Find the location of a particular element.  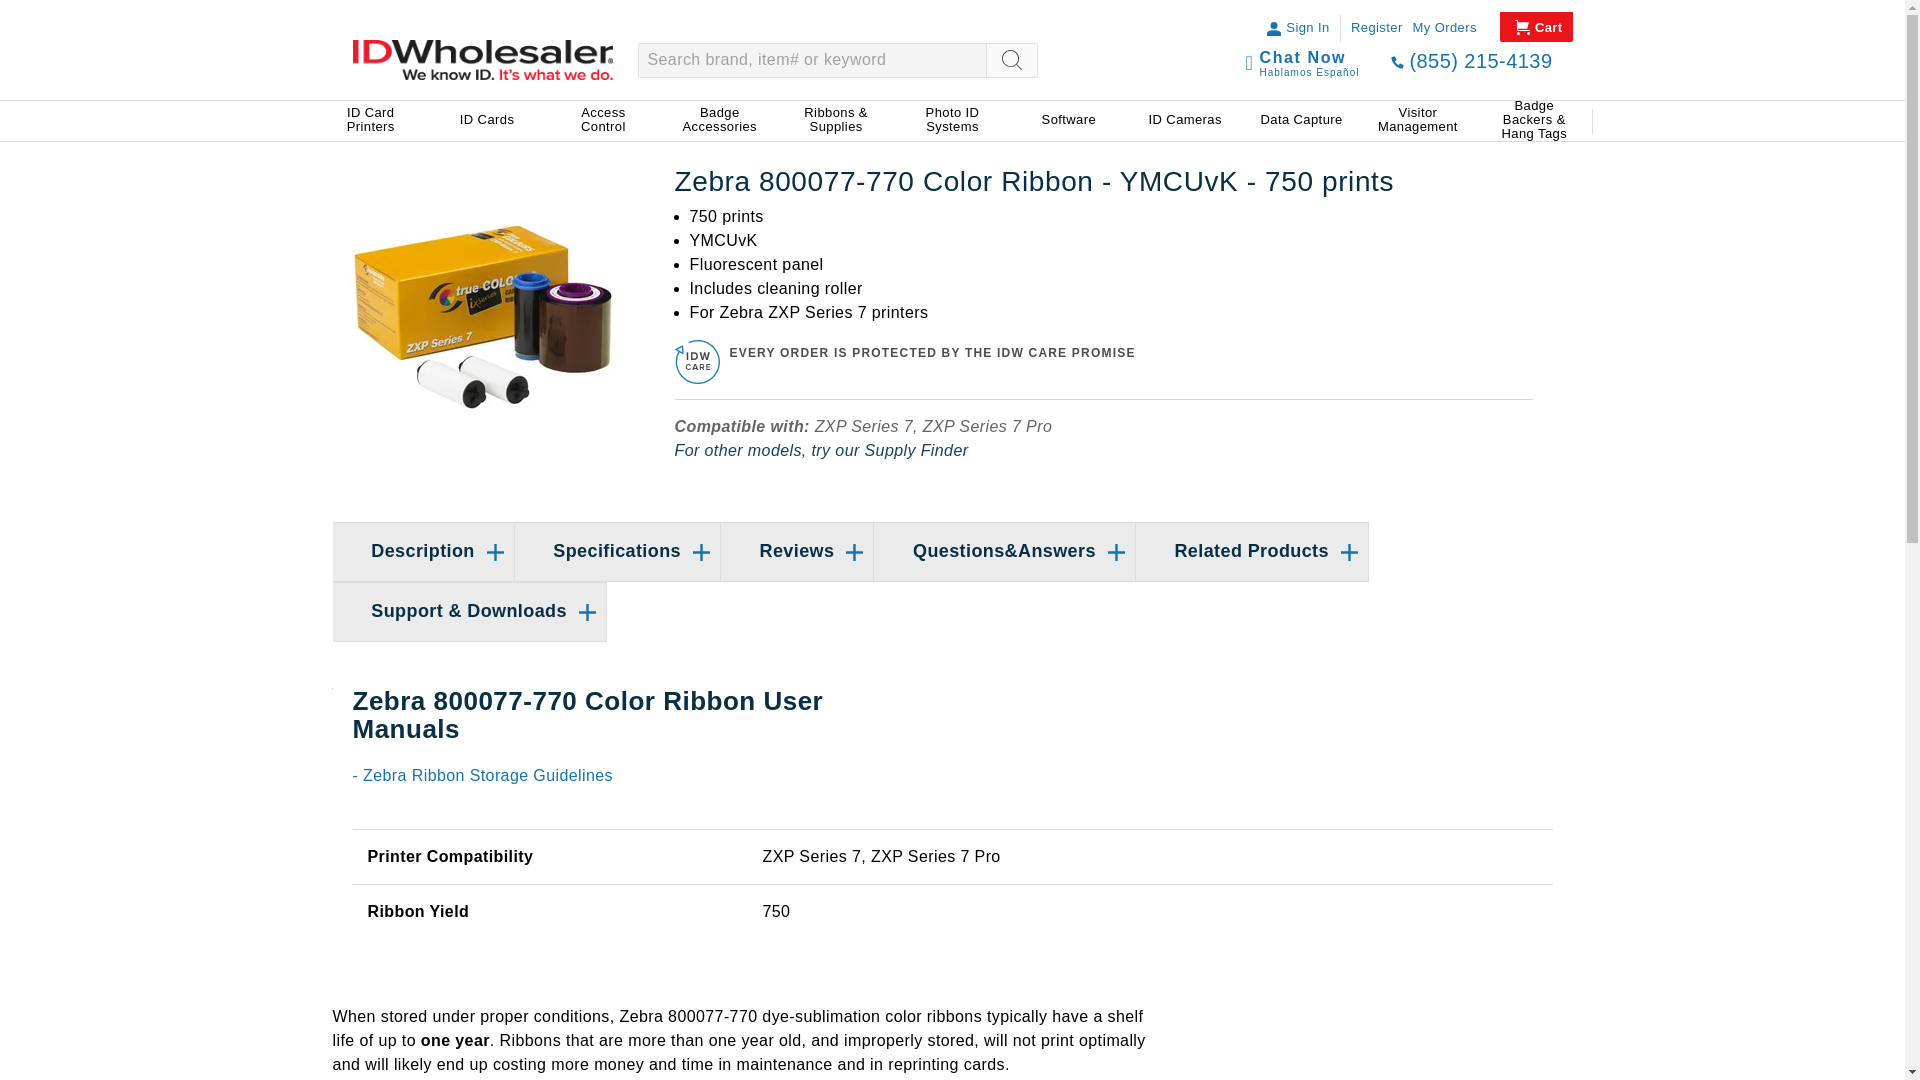

Register is located at coordinates (1377, 28).